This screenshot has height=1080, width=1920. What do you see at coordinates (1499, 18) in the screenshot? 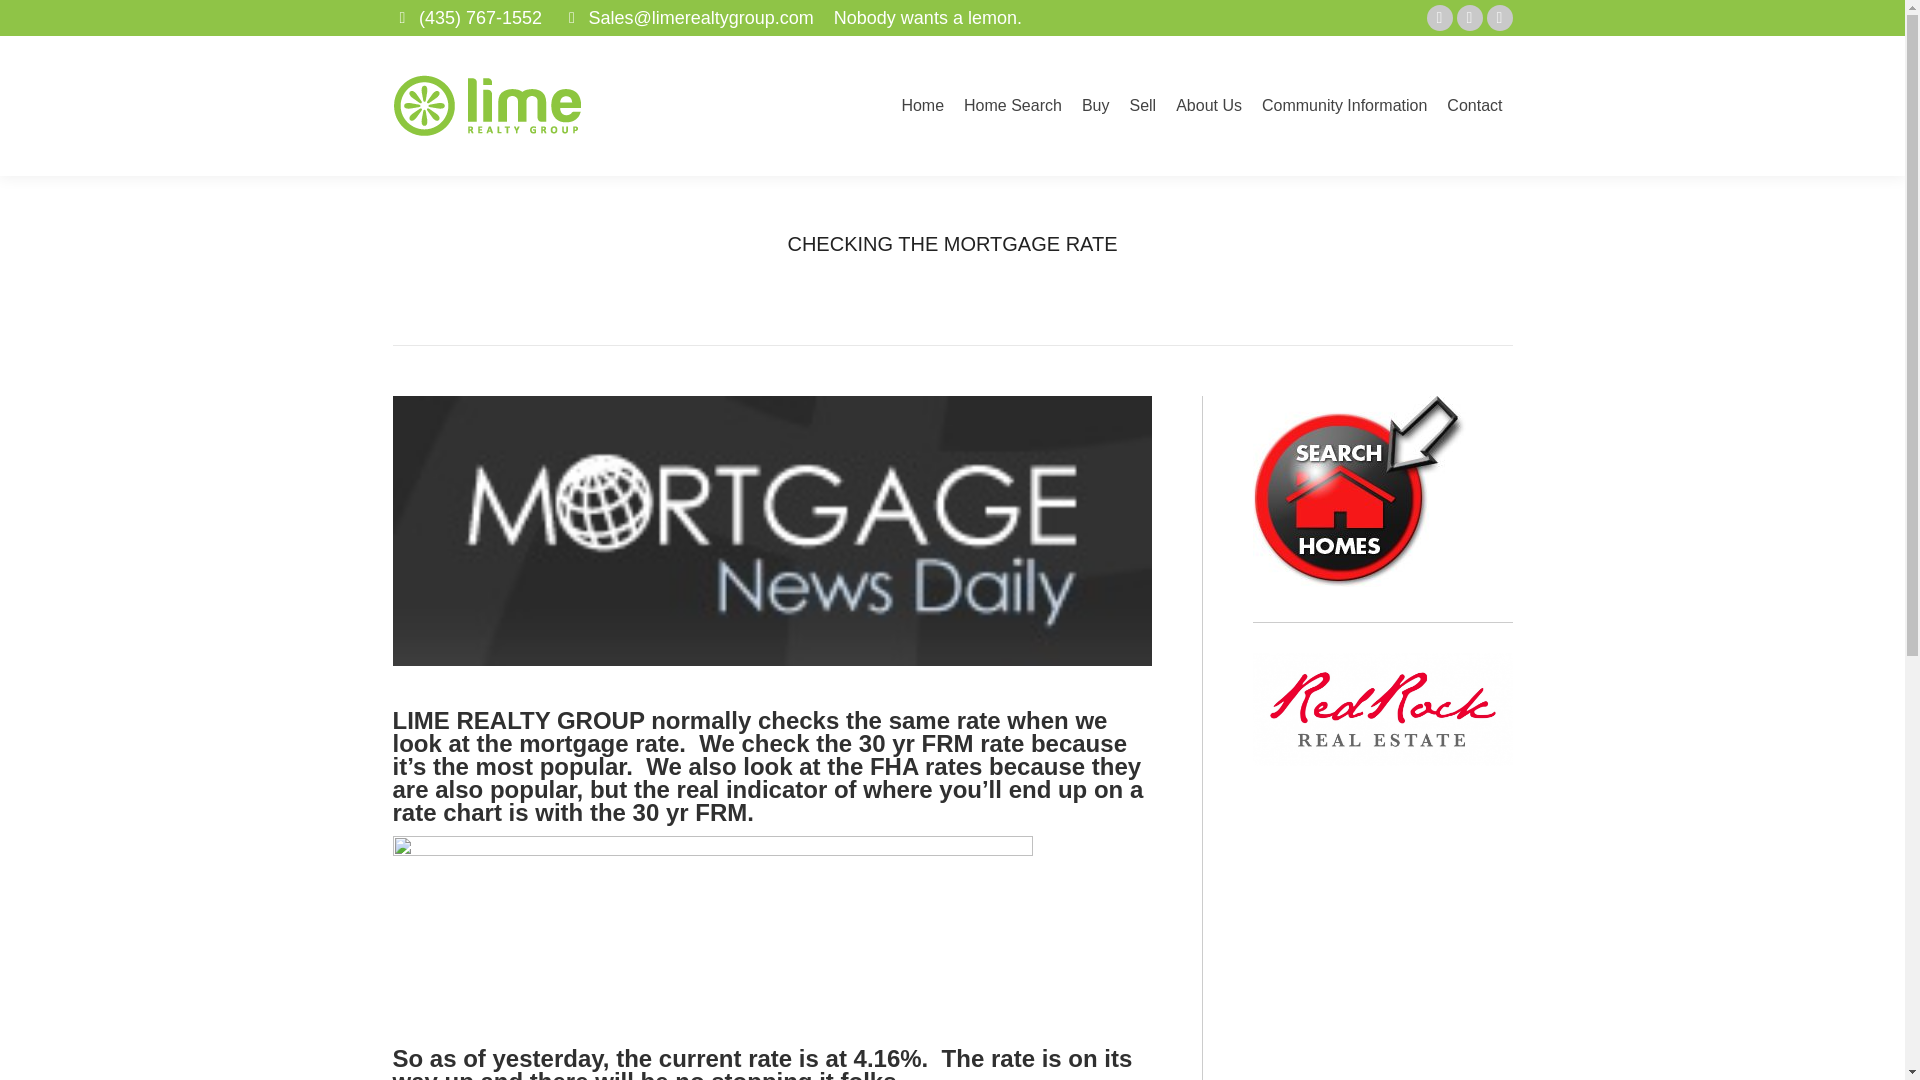
I see `Mail page opens in new window` at bounding box center [1499, 18].